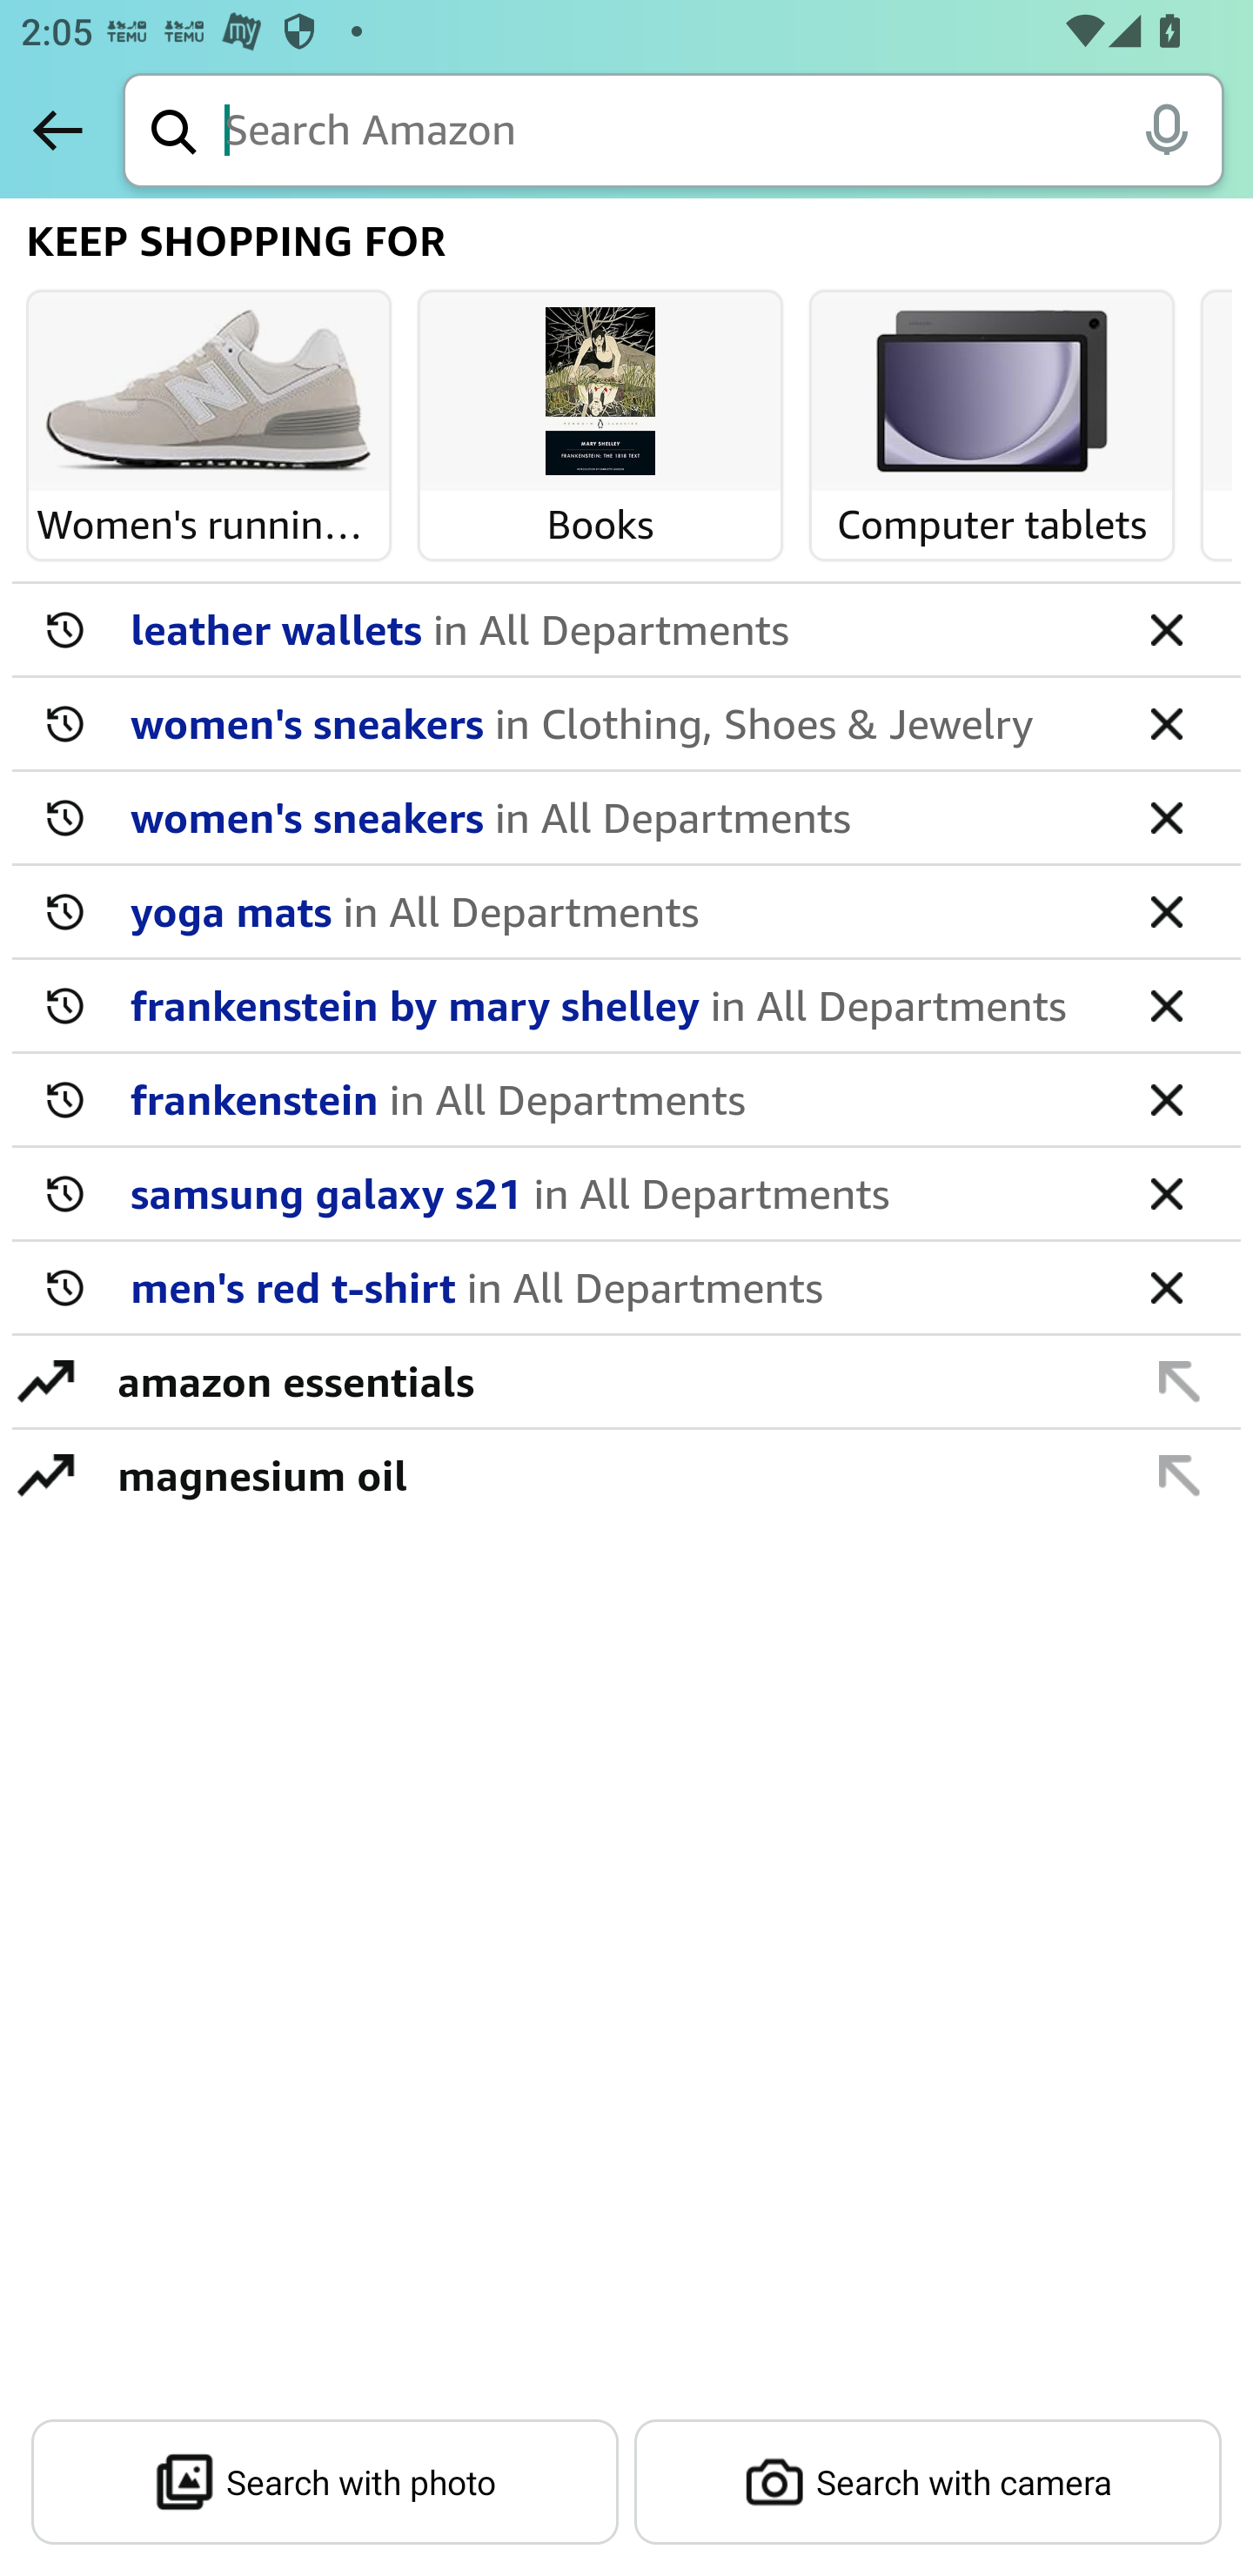  Describe the element at coordinates (1166, 1286) in the screenshot. I see `delete` at that location.